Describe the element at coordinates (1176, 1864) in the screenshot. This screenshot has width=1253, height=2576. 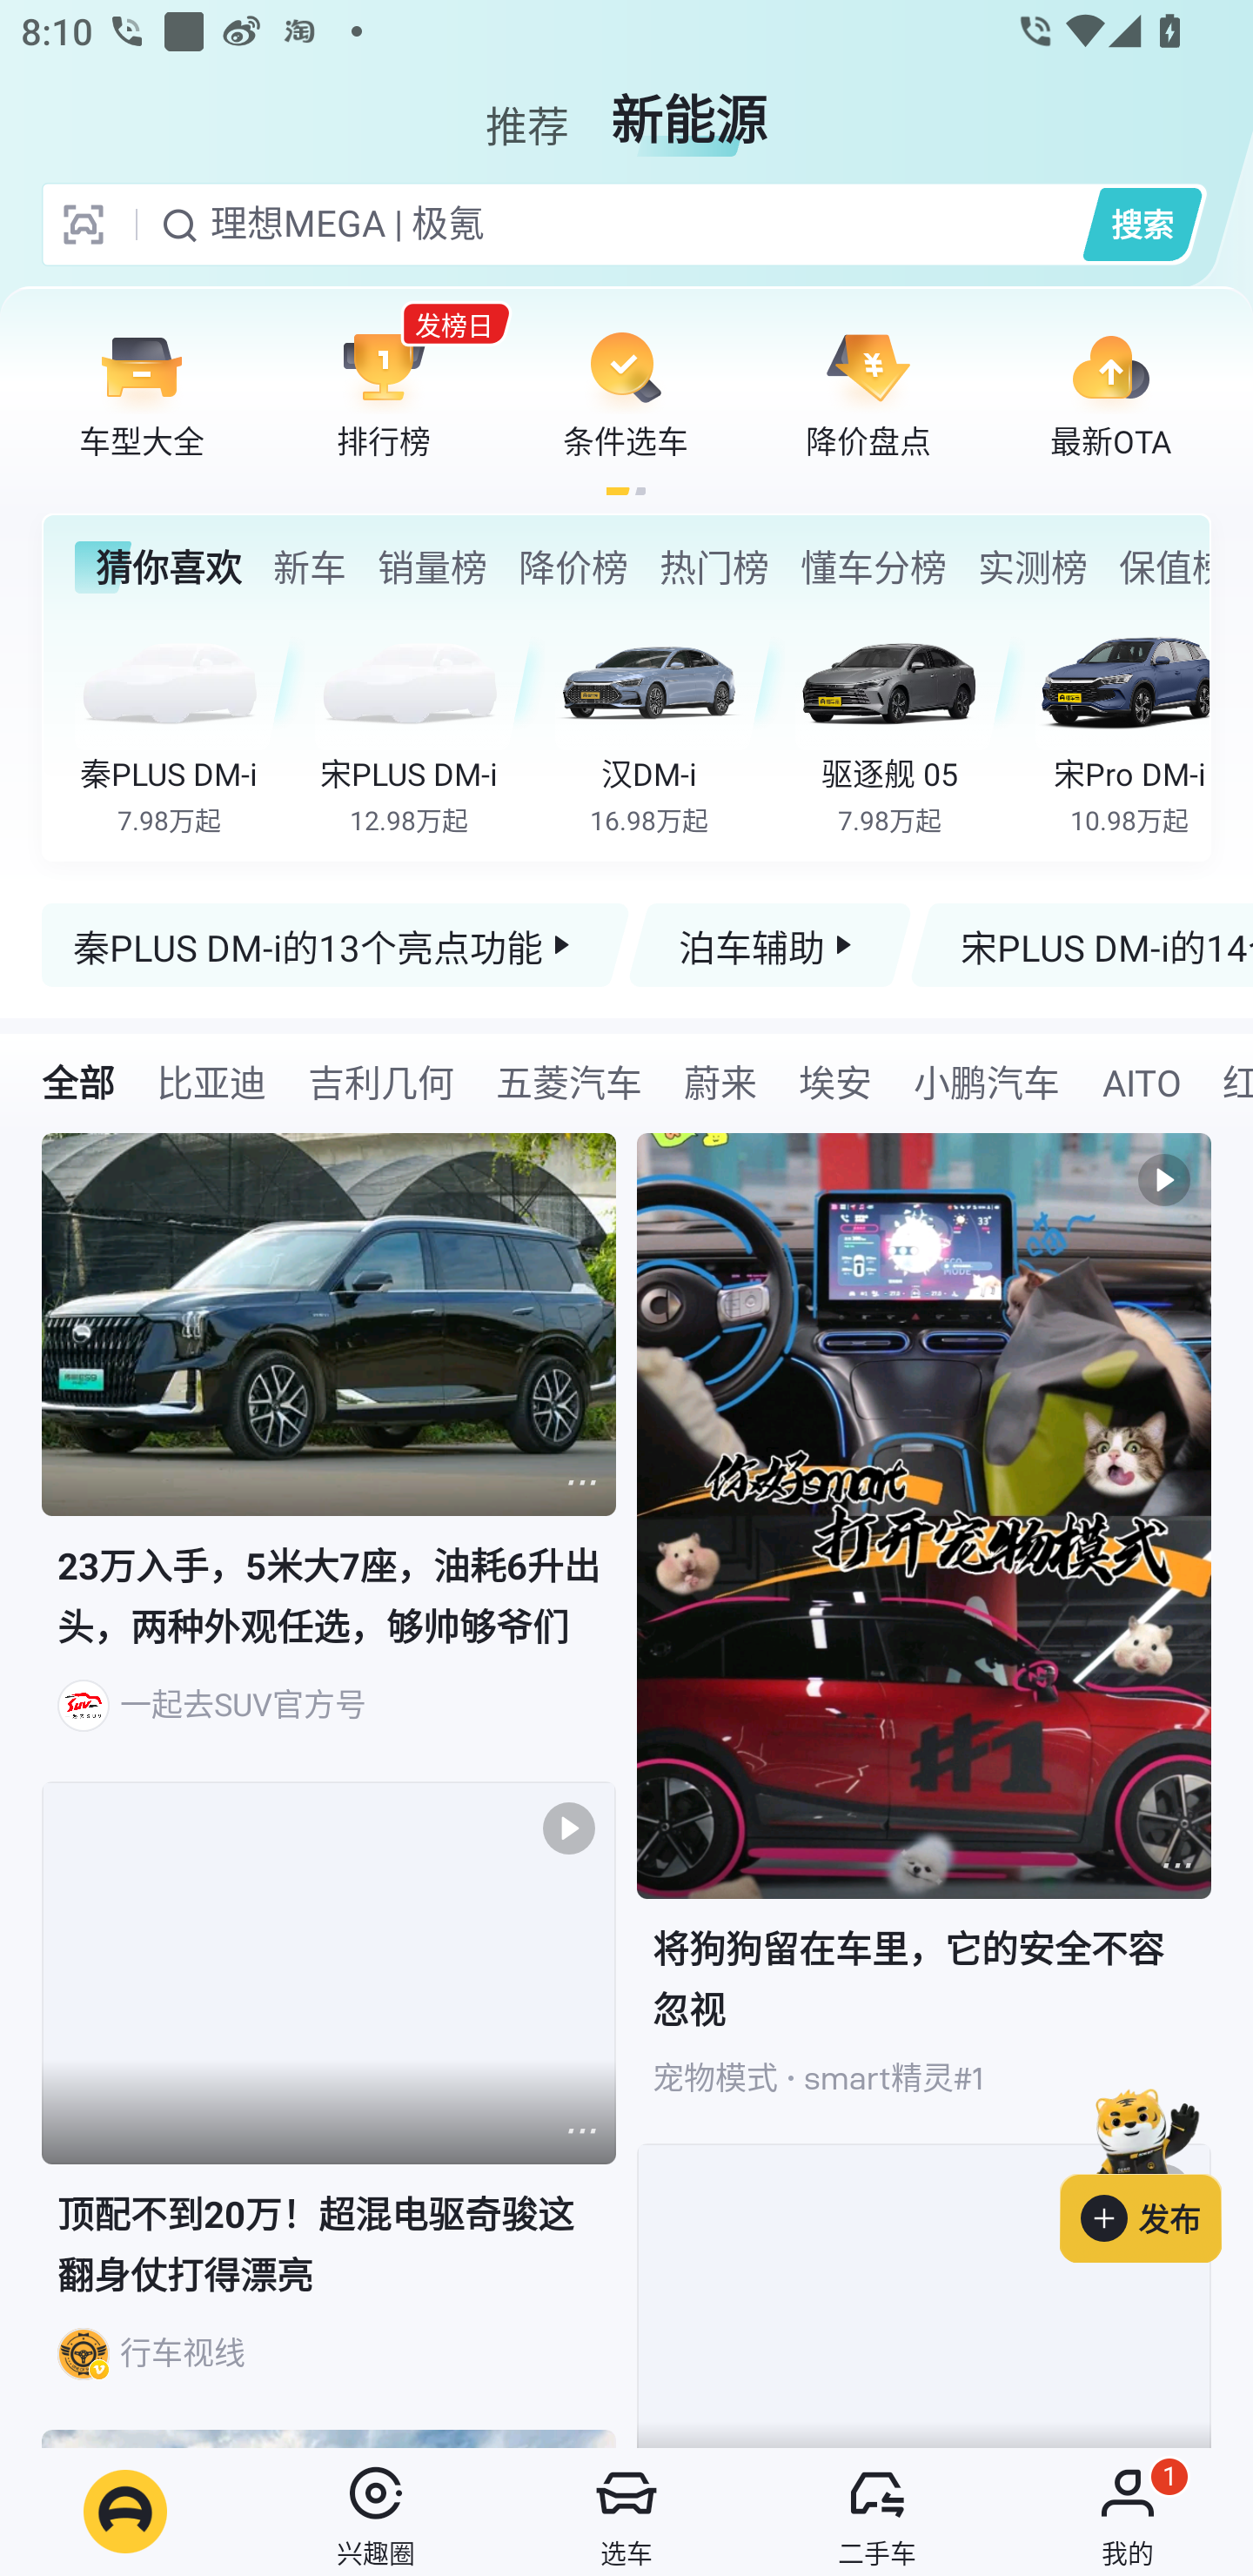
I see `` at that location.